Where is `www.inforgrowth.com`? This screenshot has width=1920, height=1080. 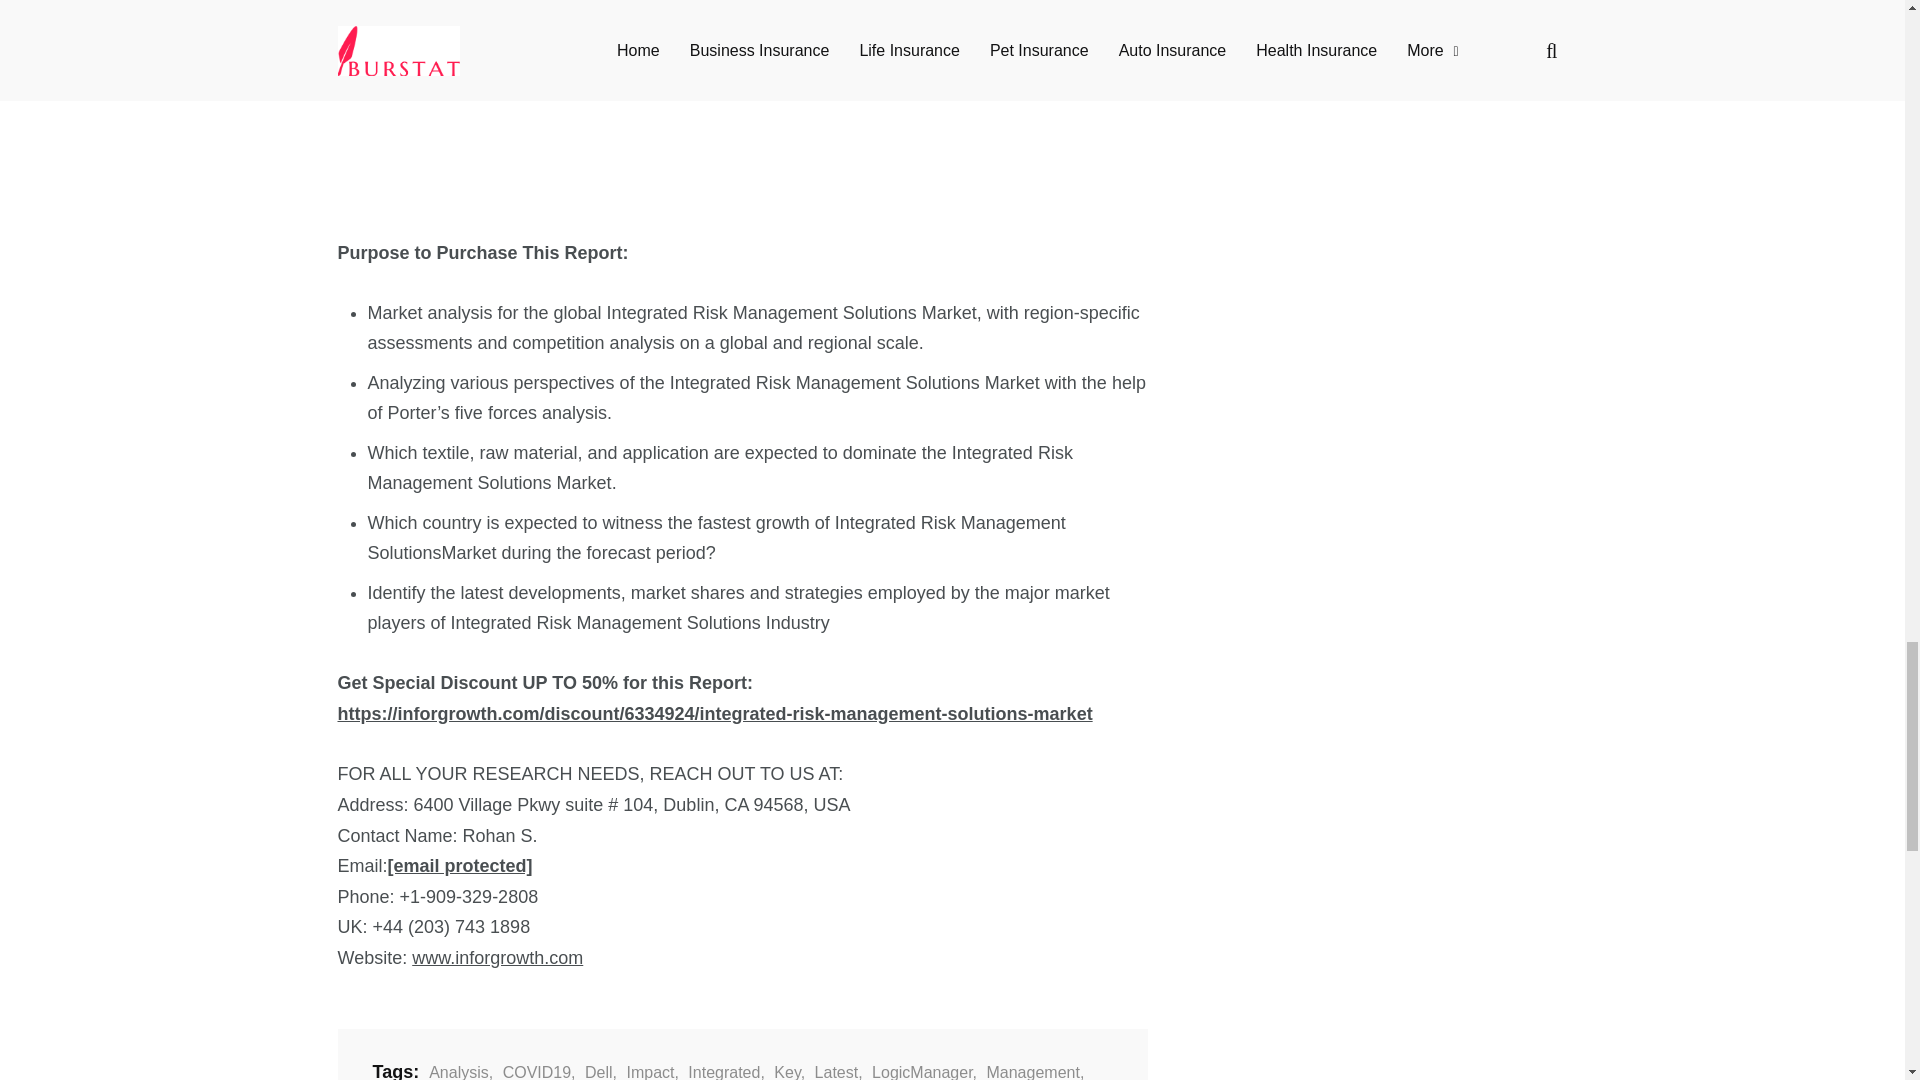 www.inforgrowth.com is located at coordinates (498, 958).